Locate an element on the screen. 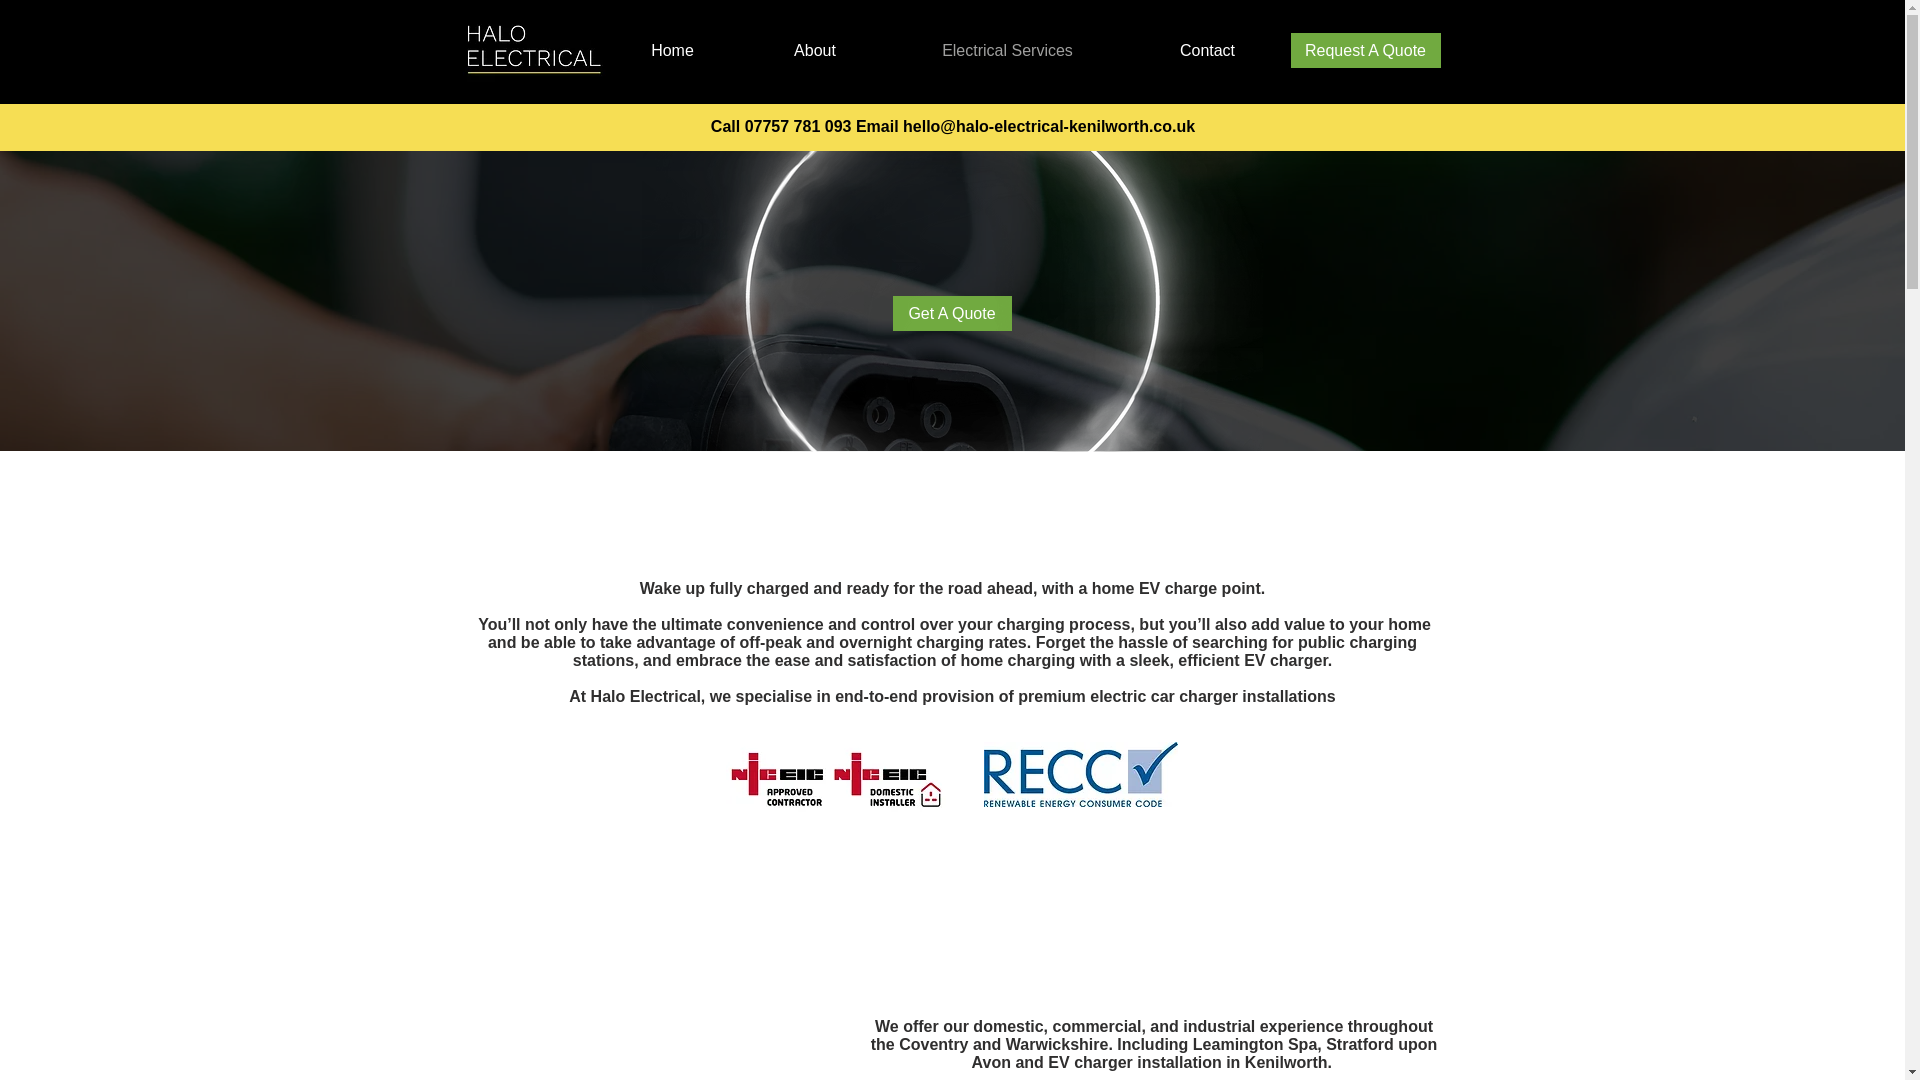 The image size is (1920, 1080). Contact is located at coordinates (1207, 50).